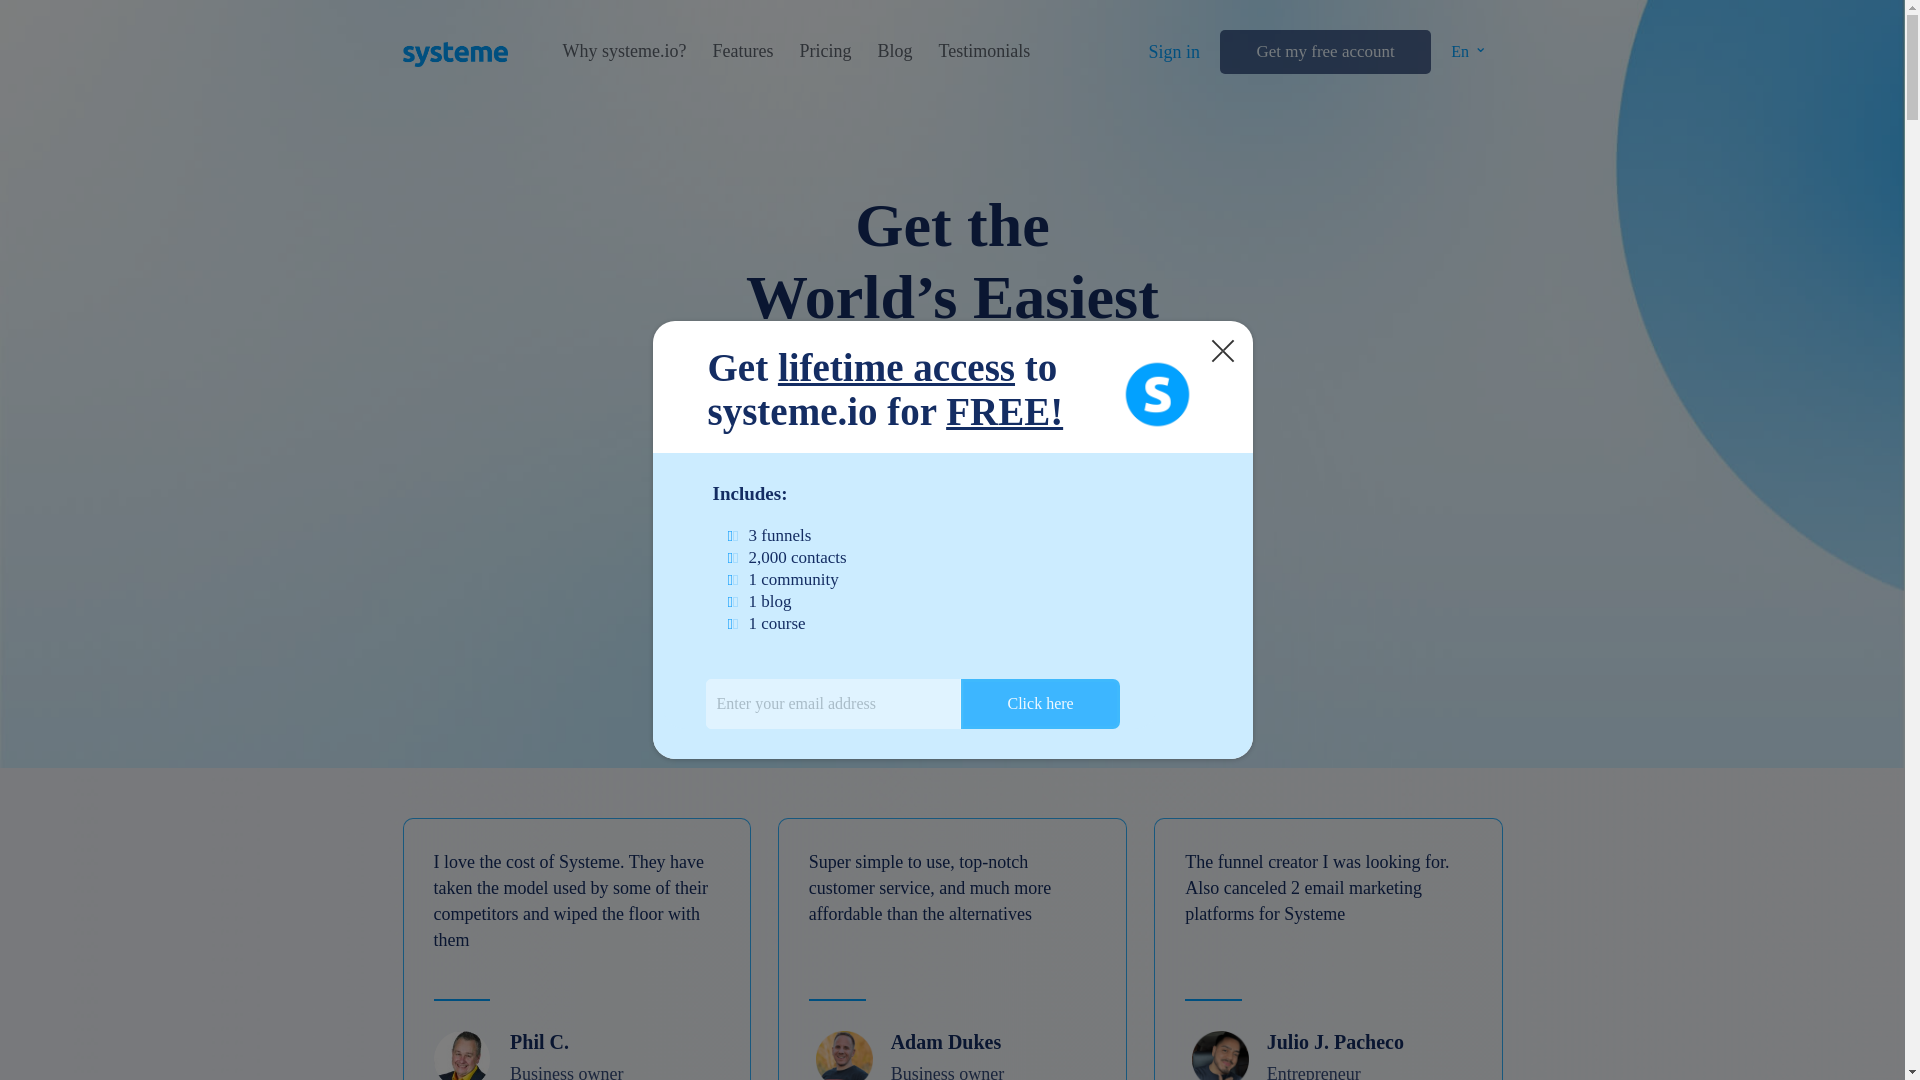  I want to click on Why systeme.io?, so click(624, 51).